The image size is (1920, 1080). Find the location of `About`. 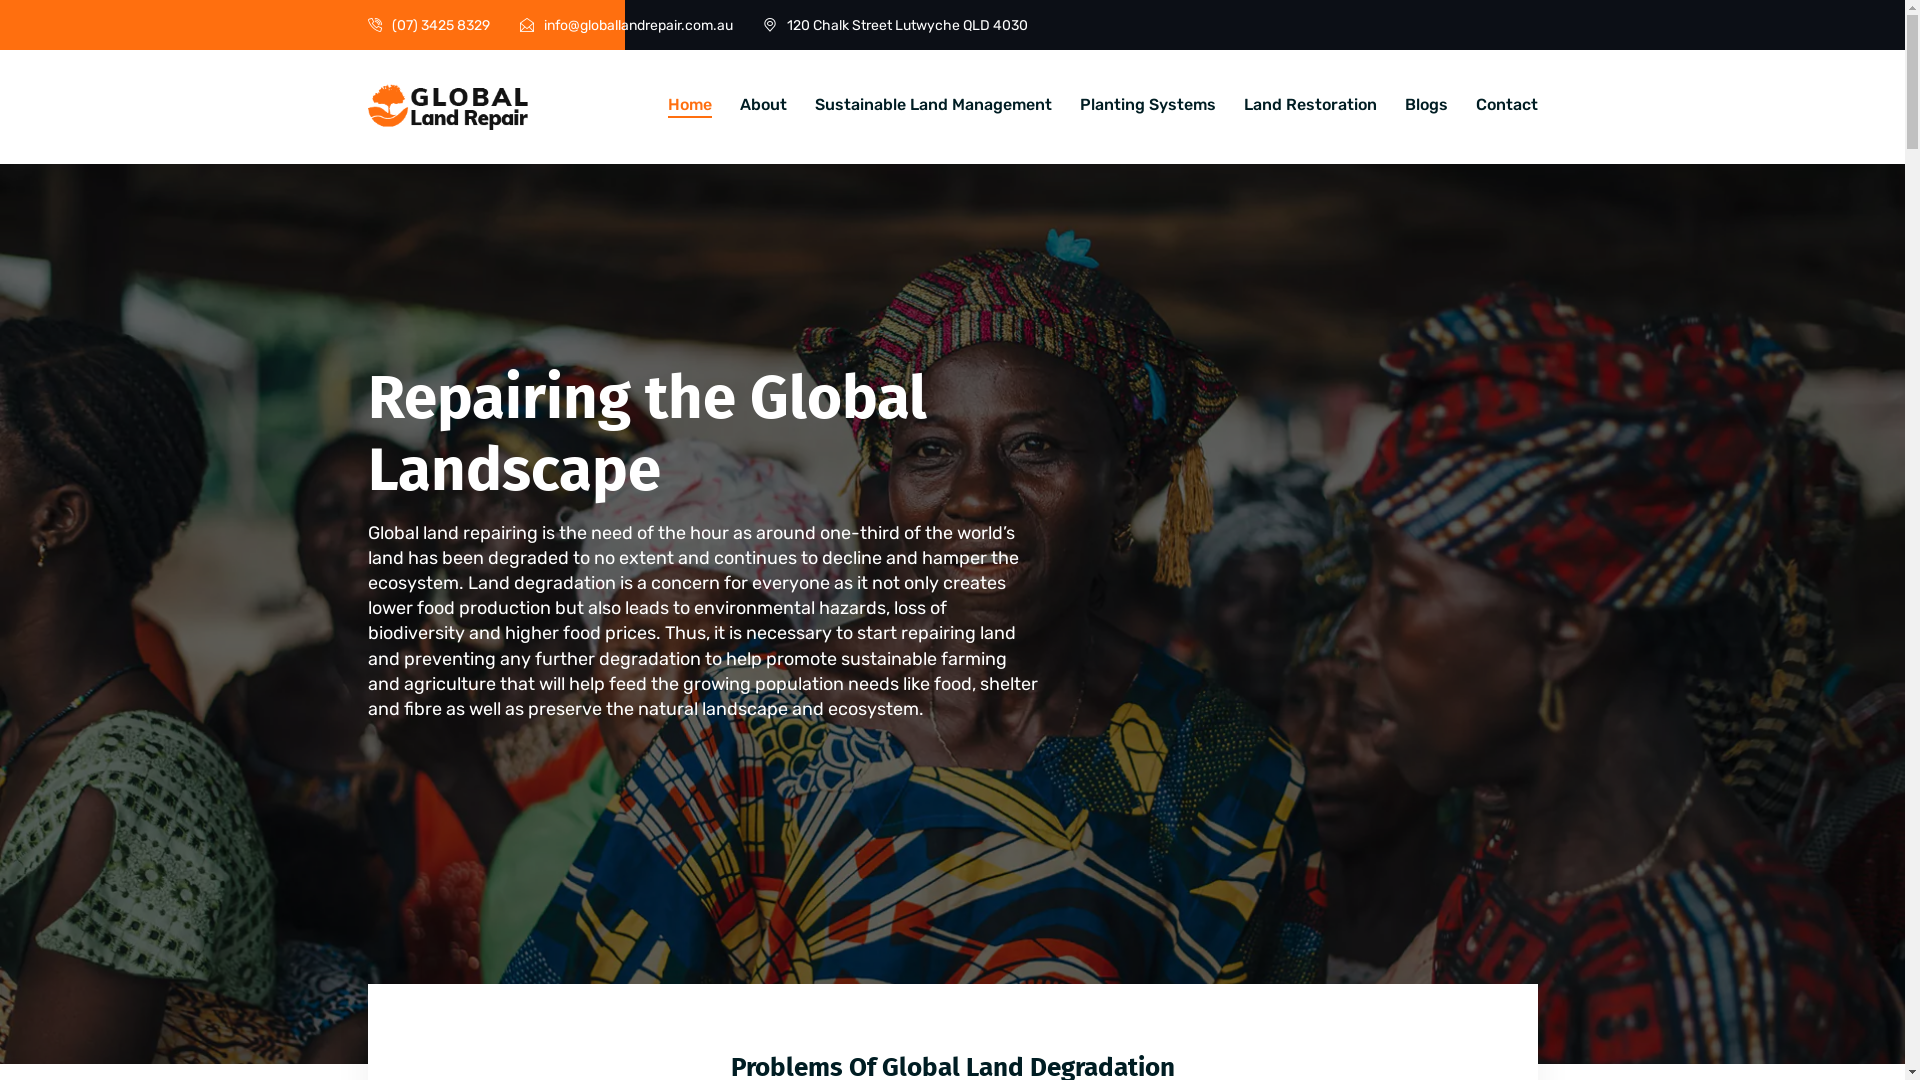

About is located at coordinates (764, 105).